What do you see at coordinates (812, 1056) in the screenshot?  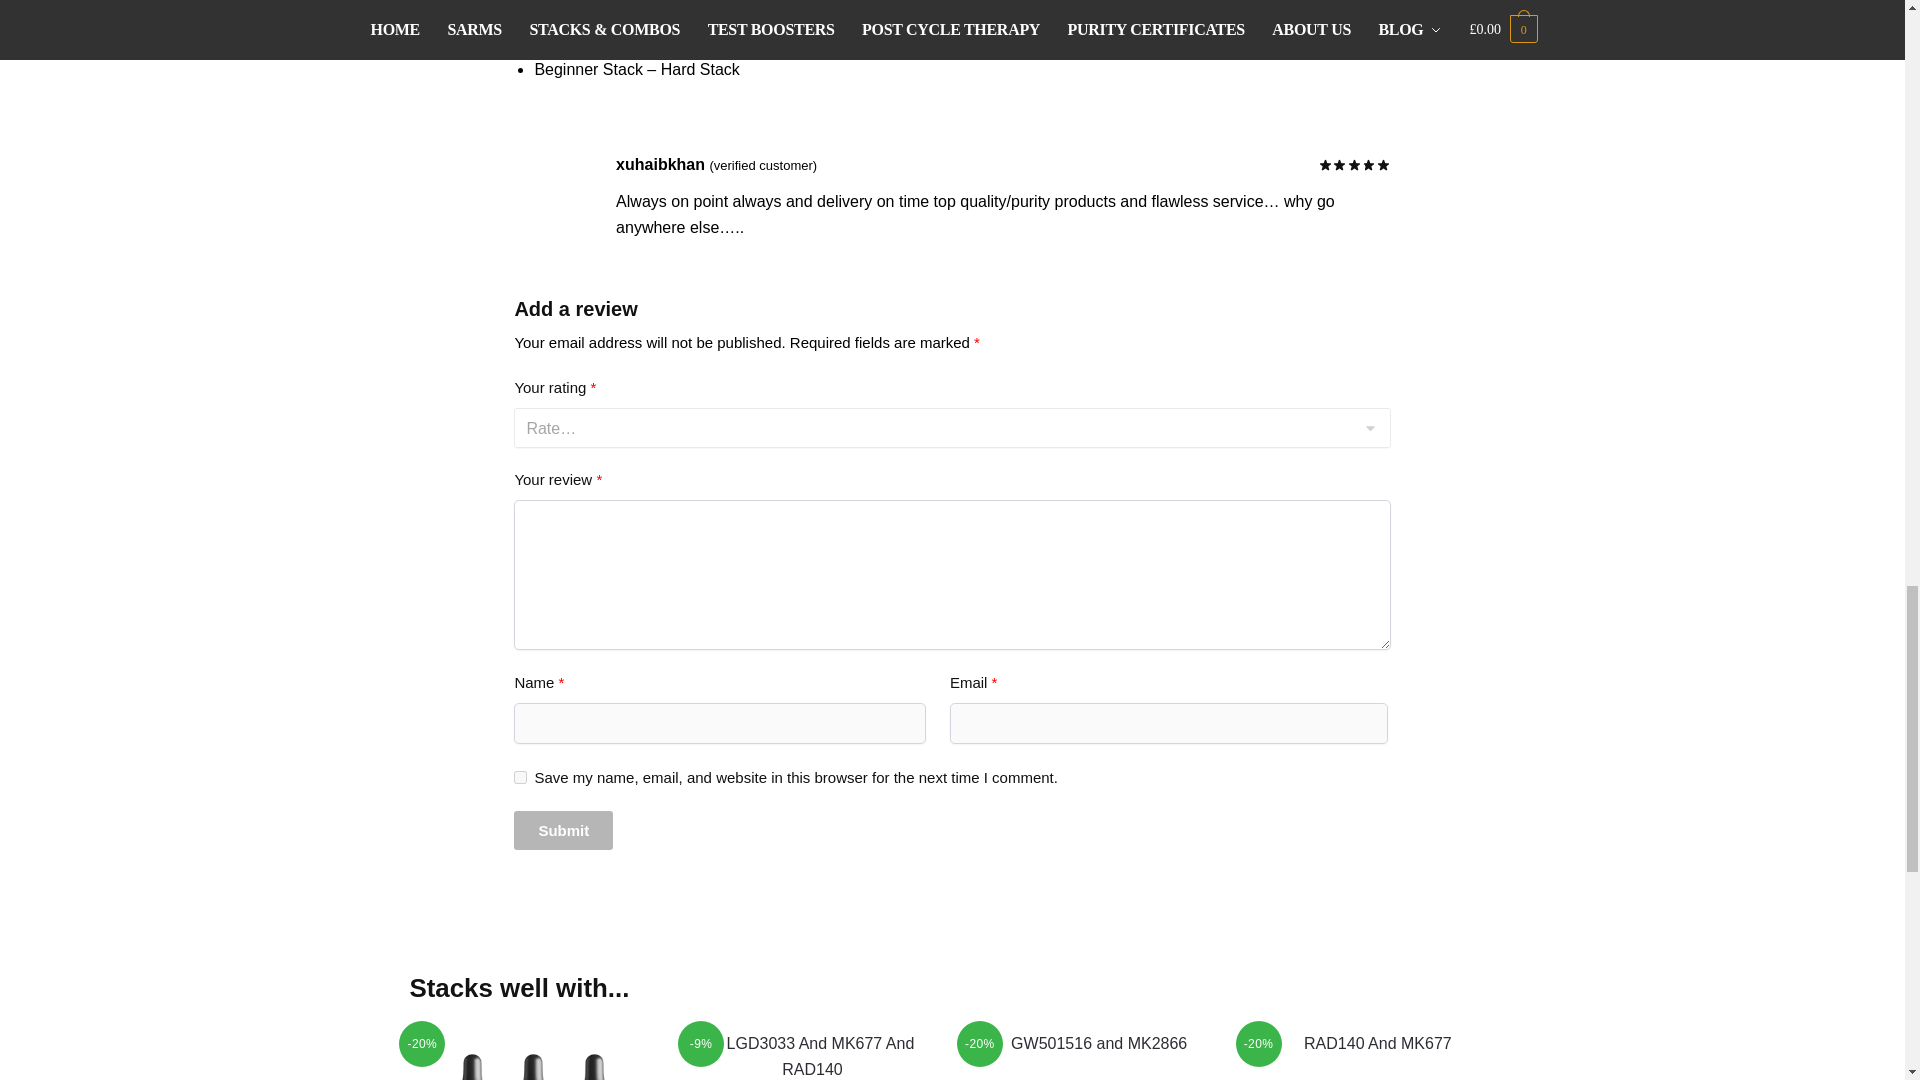 I see `Enhanced Bulk Muscle Stack` at bounding box center [812, 1056].